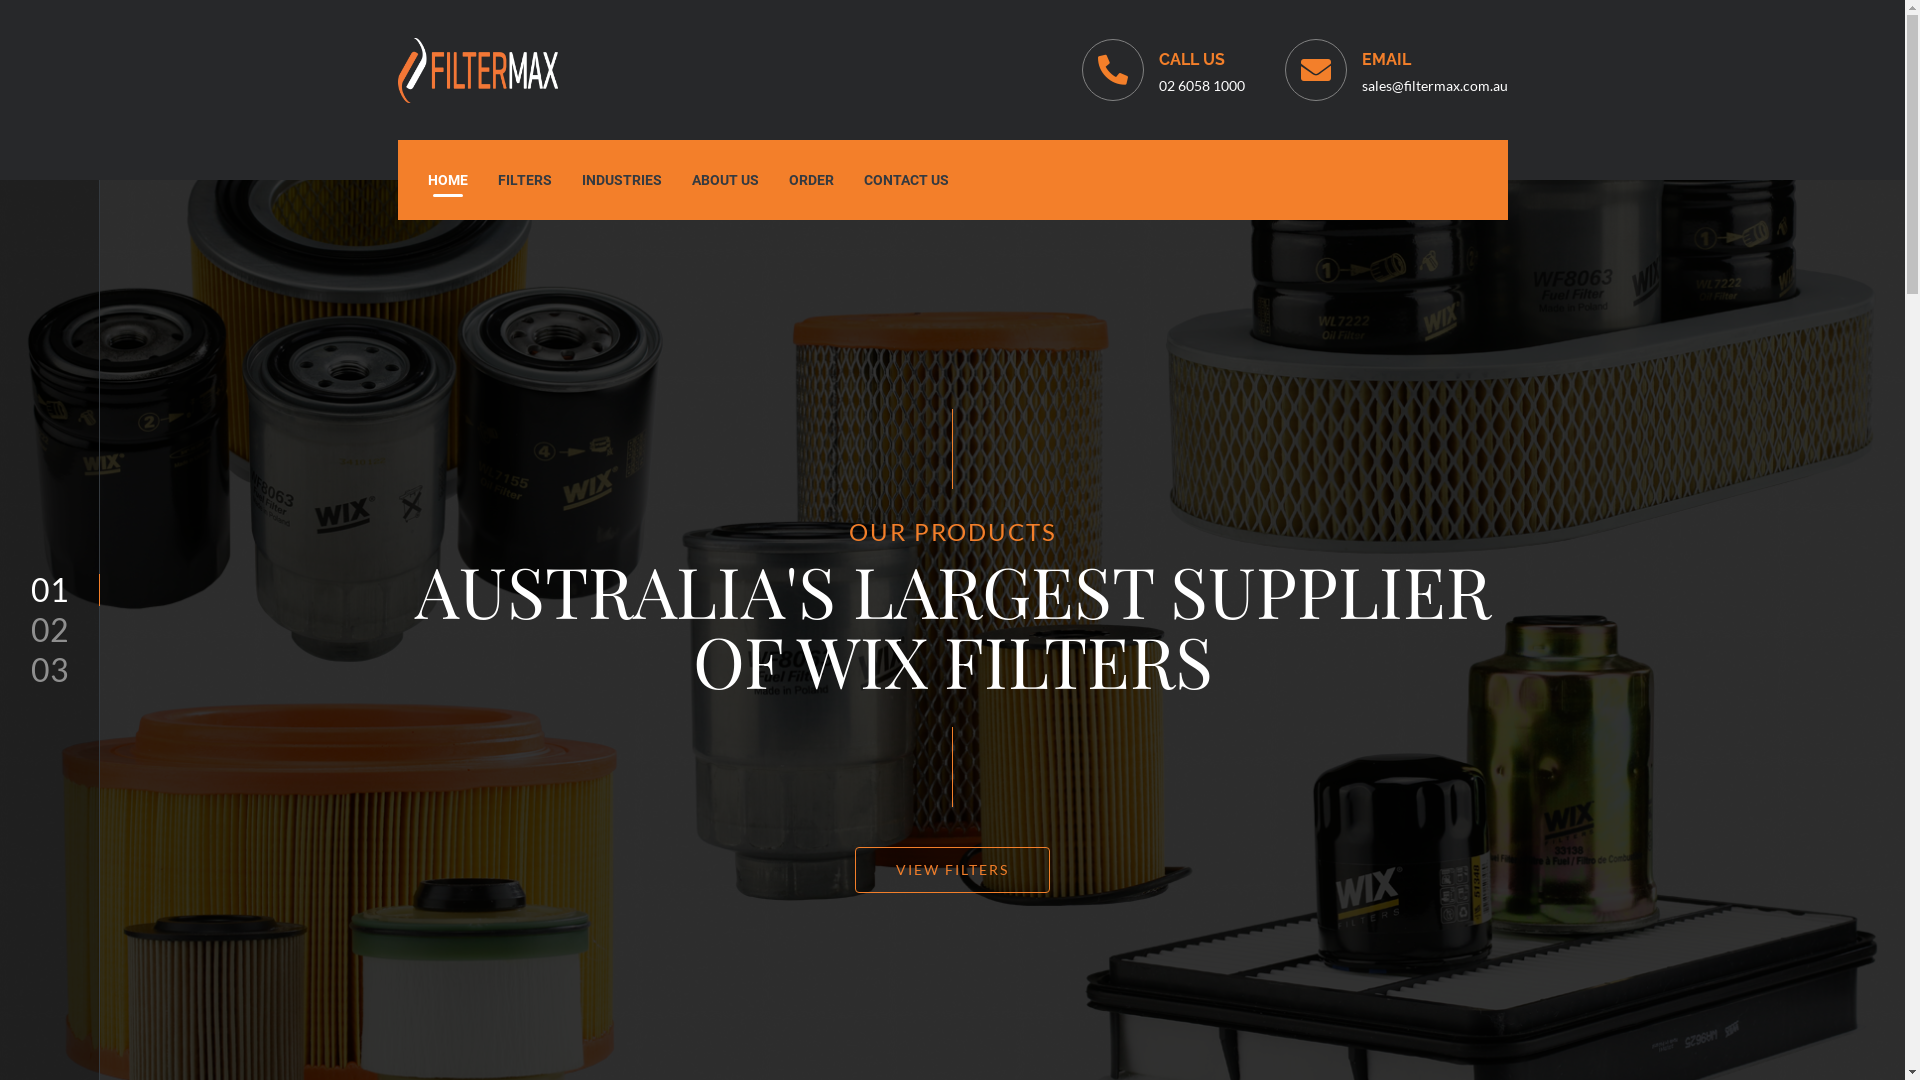 The height and width of the screenshot is (1080, 1920). Describe the element at coordinates (952, 870) in the screenshot. I see `VIEW FILTERS` at that location.